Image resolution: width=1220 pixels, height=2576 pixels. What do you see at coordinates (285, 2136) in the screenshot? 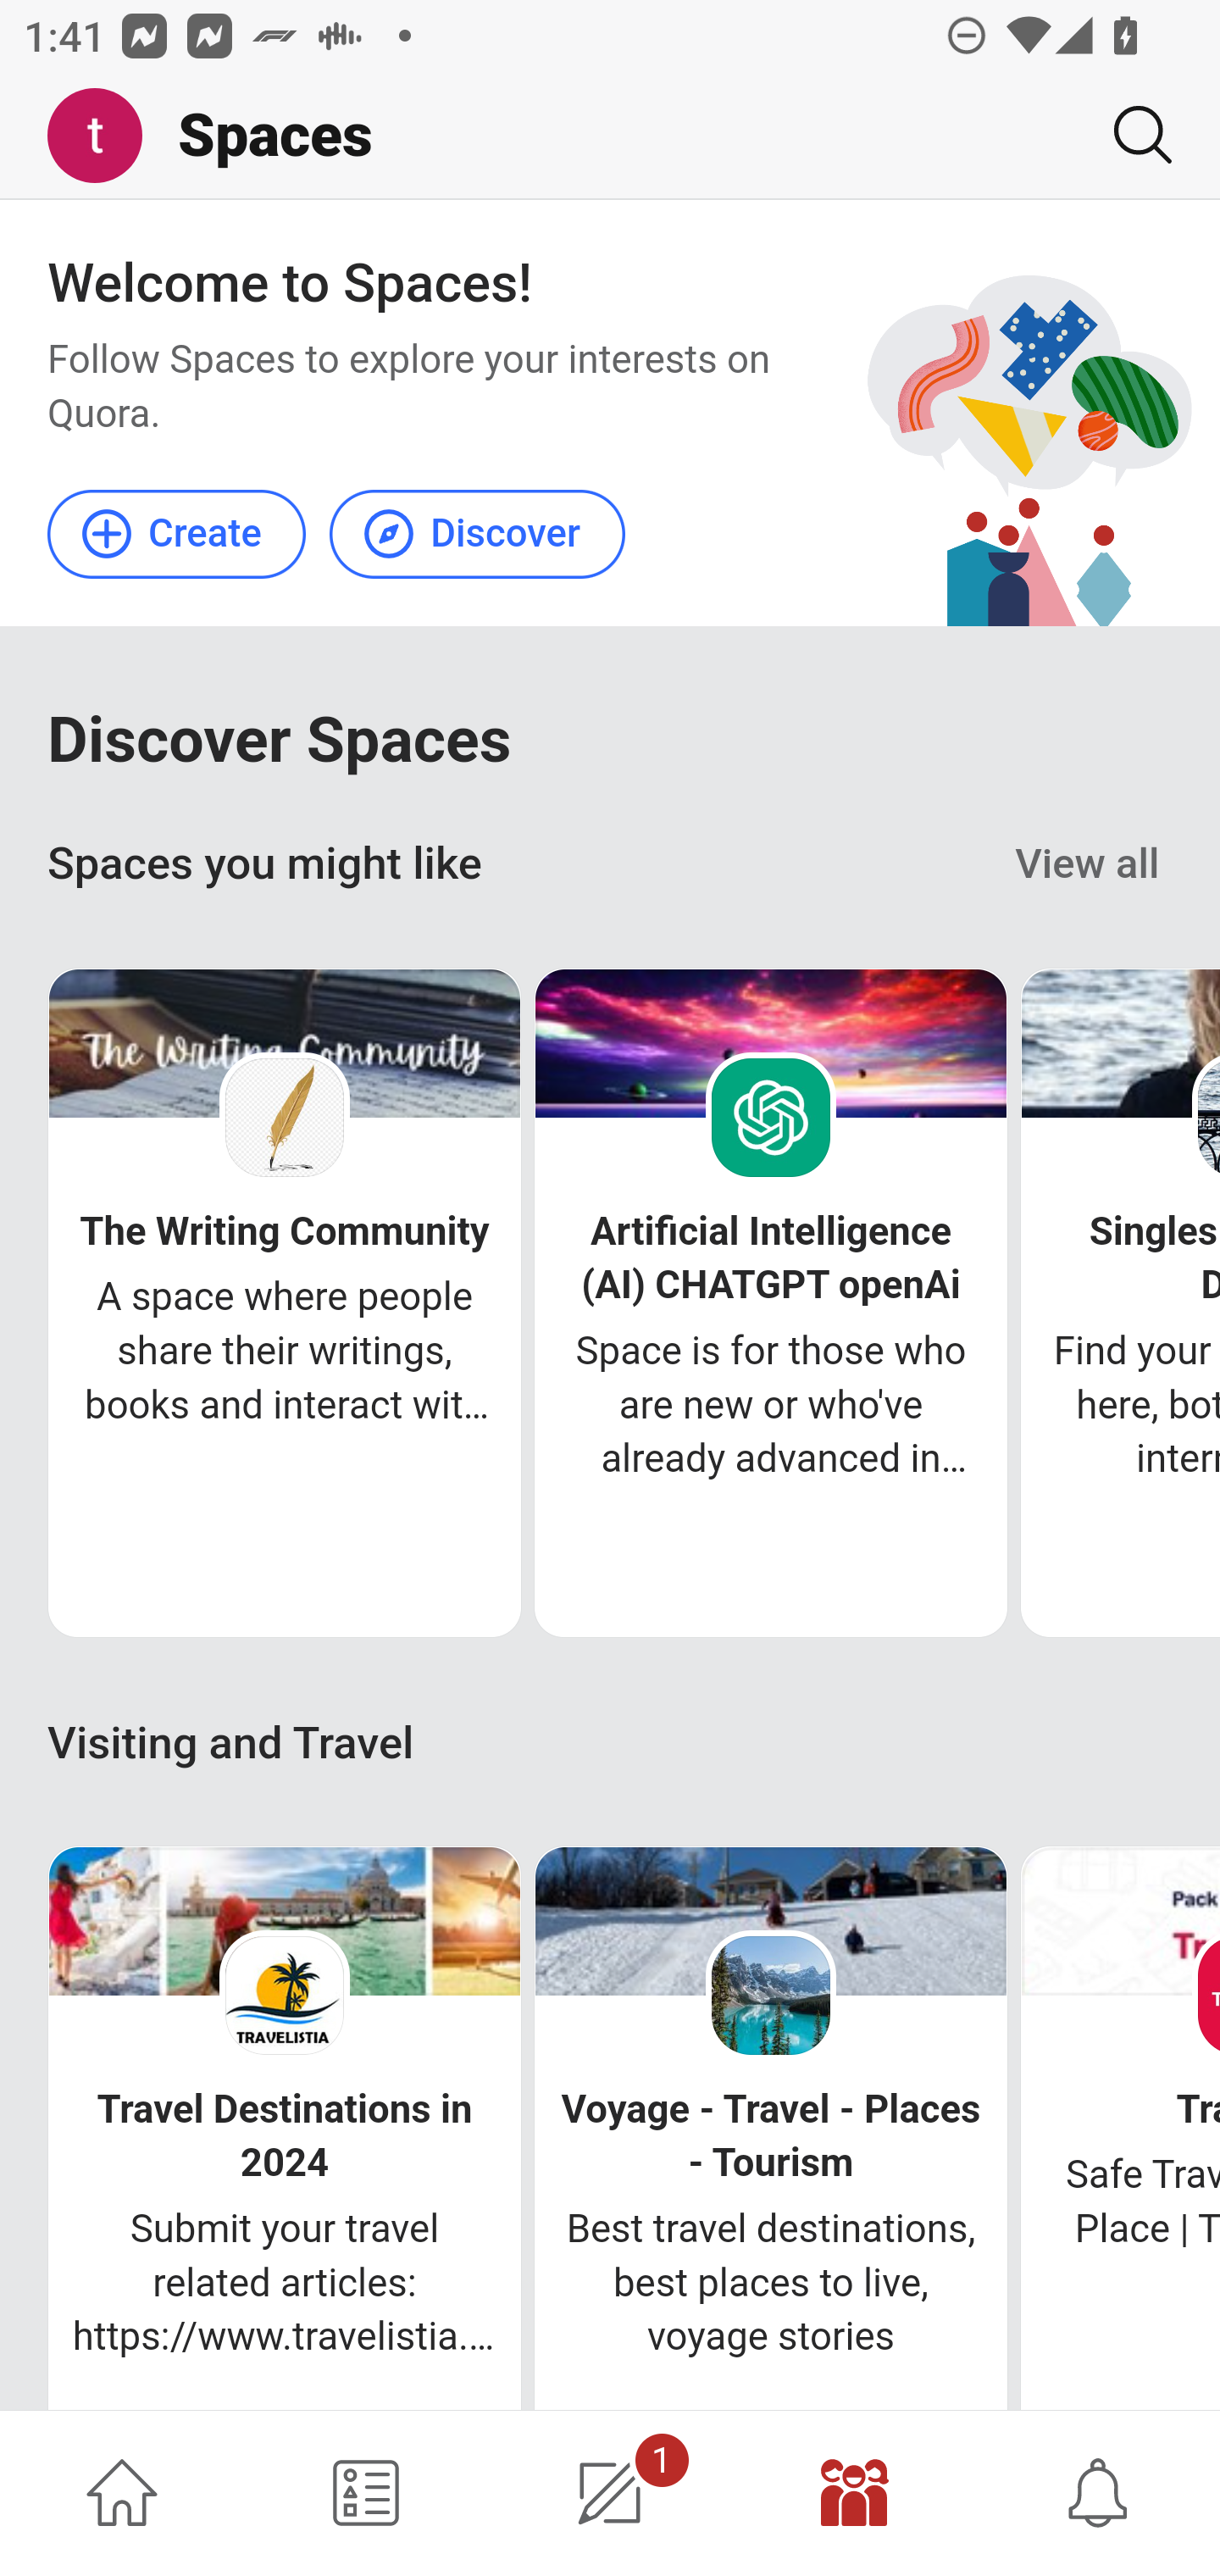
I see `Travel Destinations in 2024` at bounding box center [285, 2136].